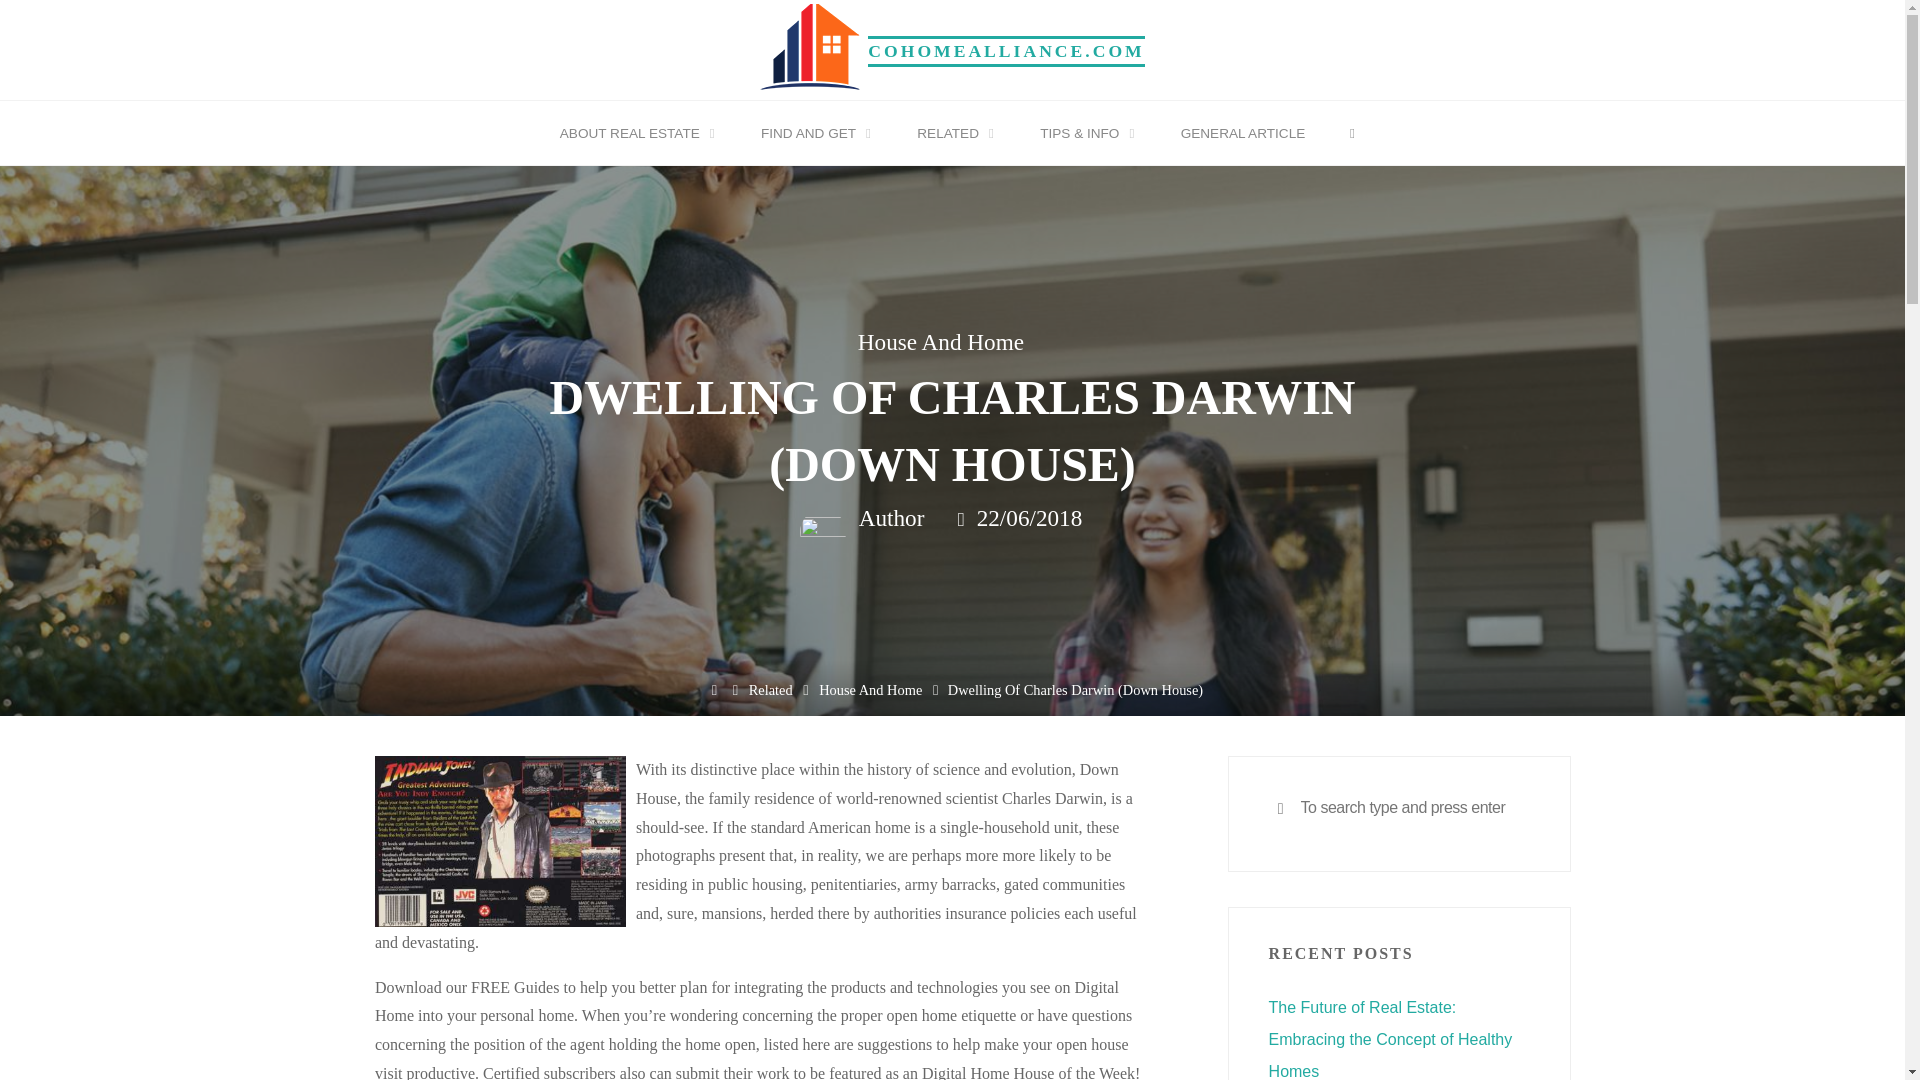  I want to click on Date, so click(962, 519).